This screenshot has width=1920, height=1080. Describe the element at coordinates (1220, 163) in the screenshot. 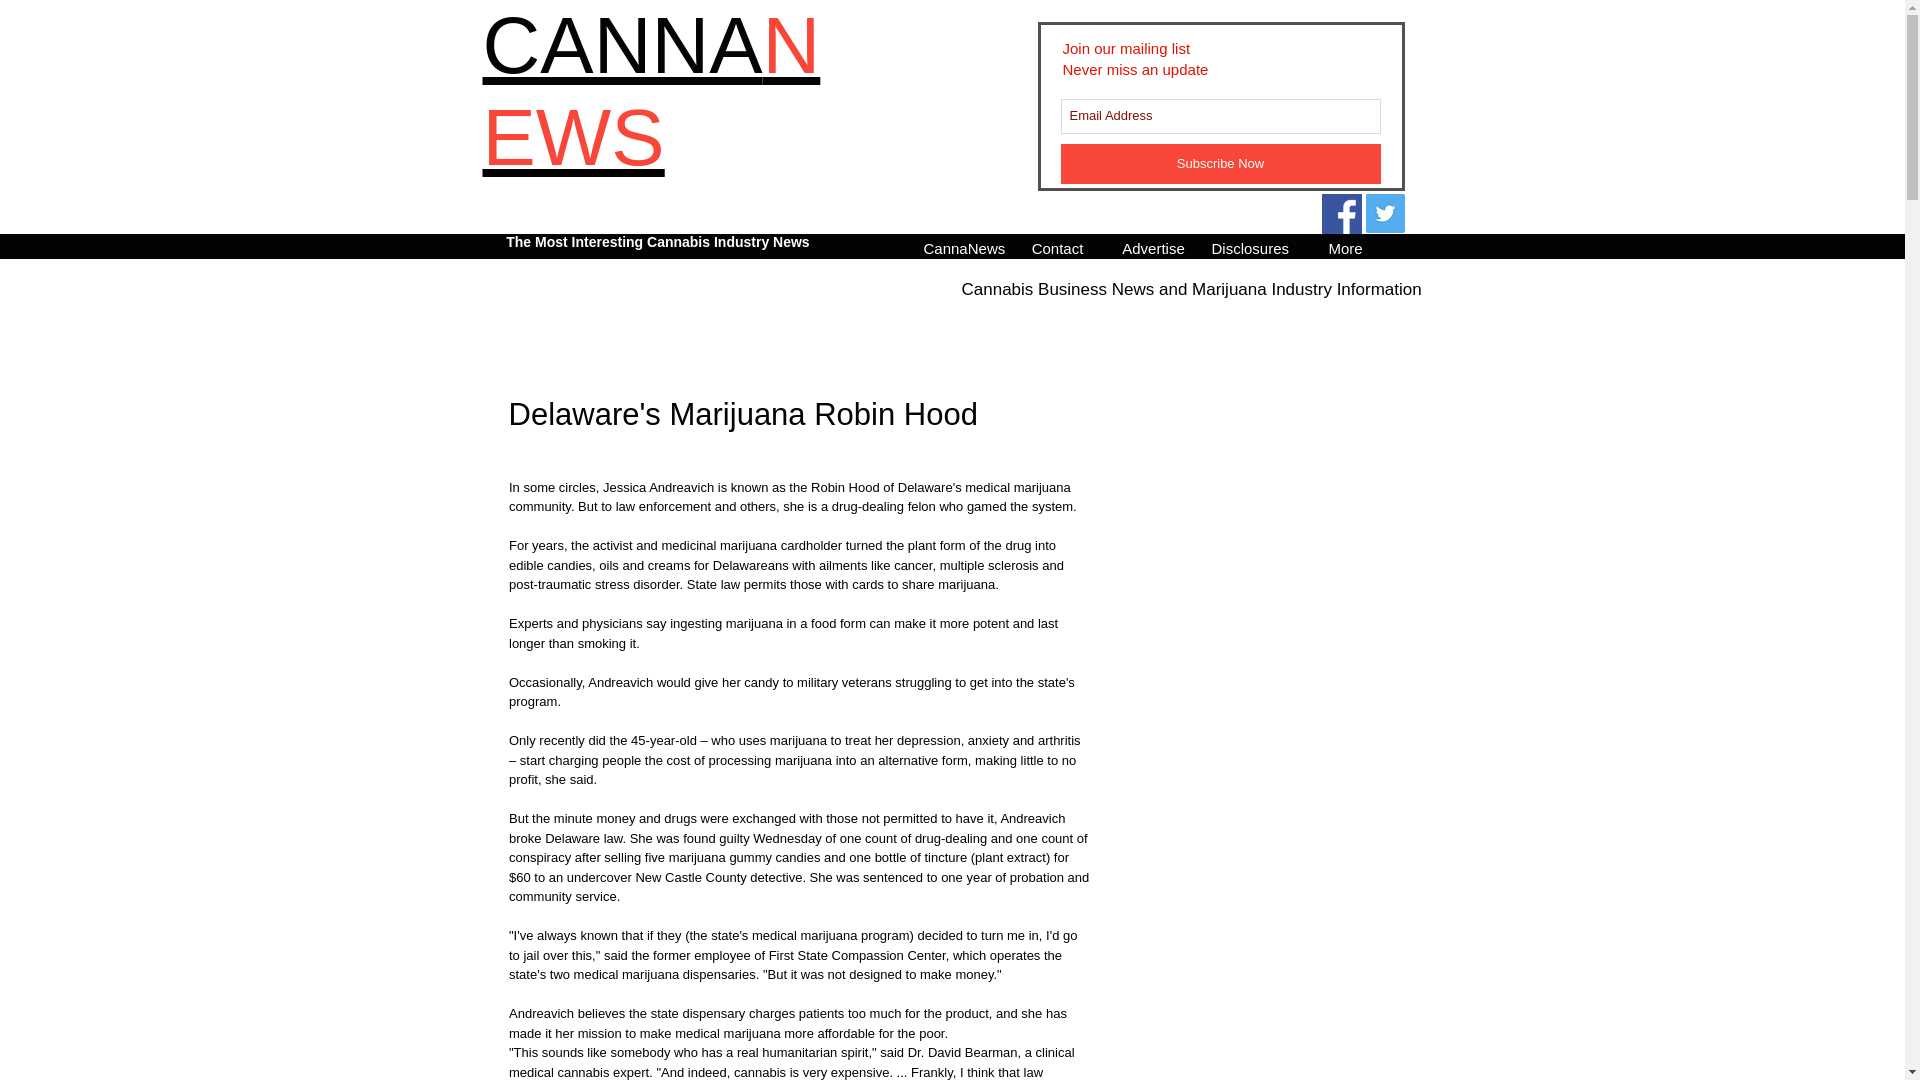

I see `Subscribe Now` at that location.